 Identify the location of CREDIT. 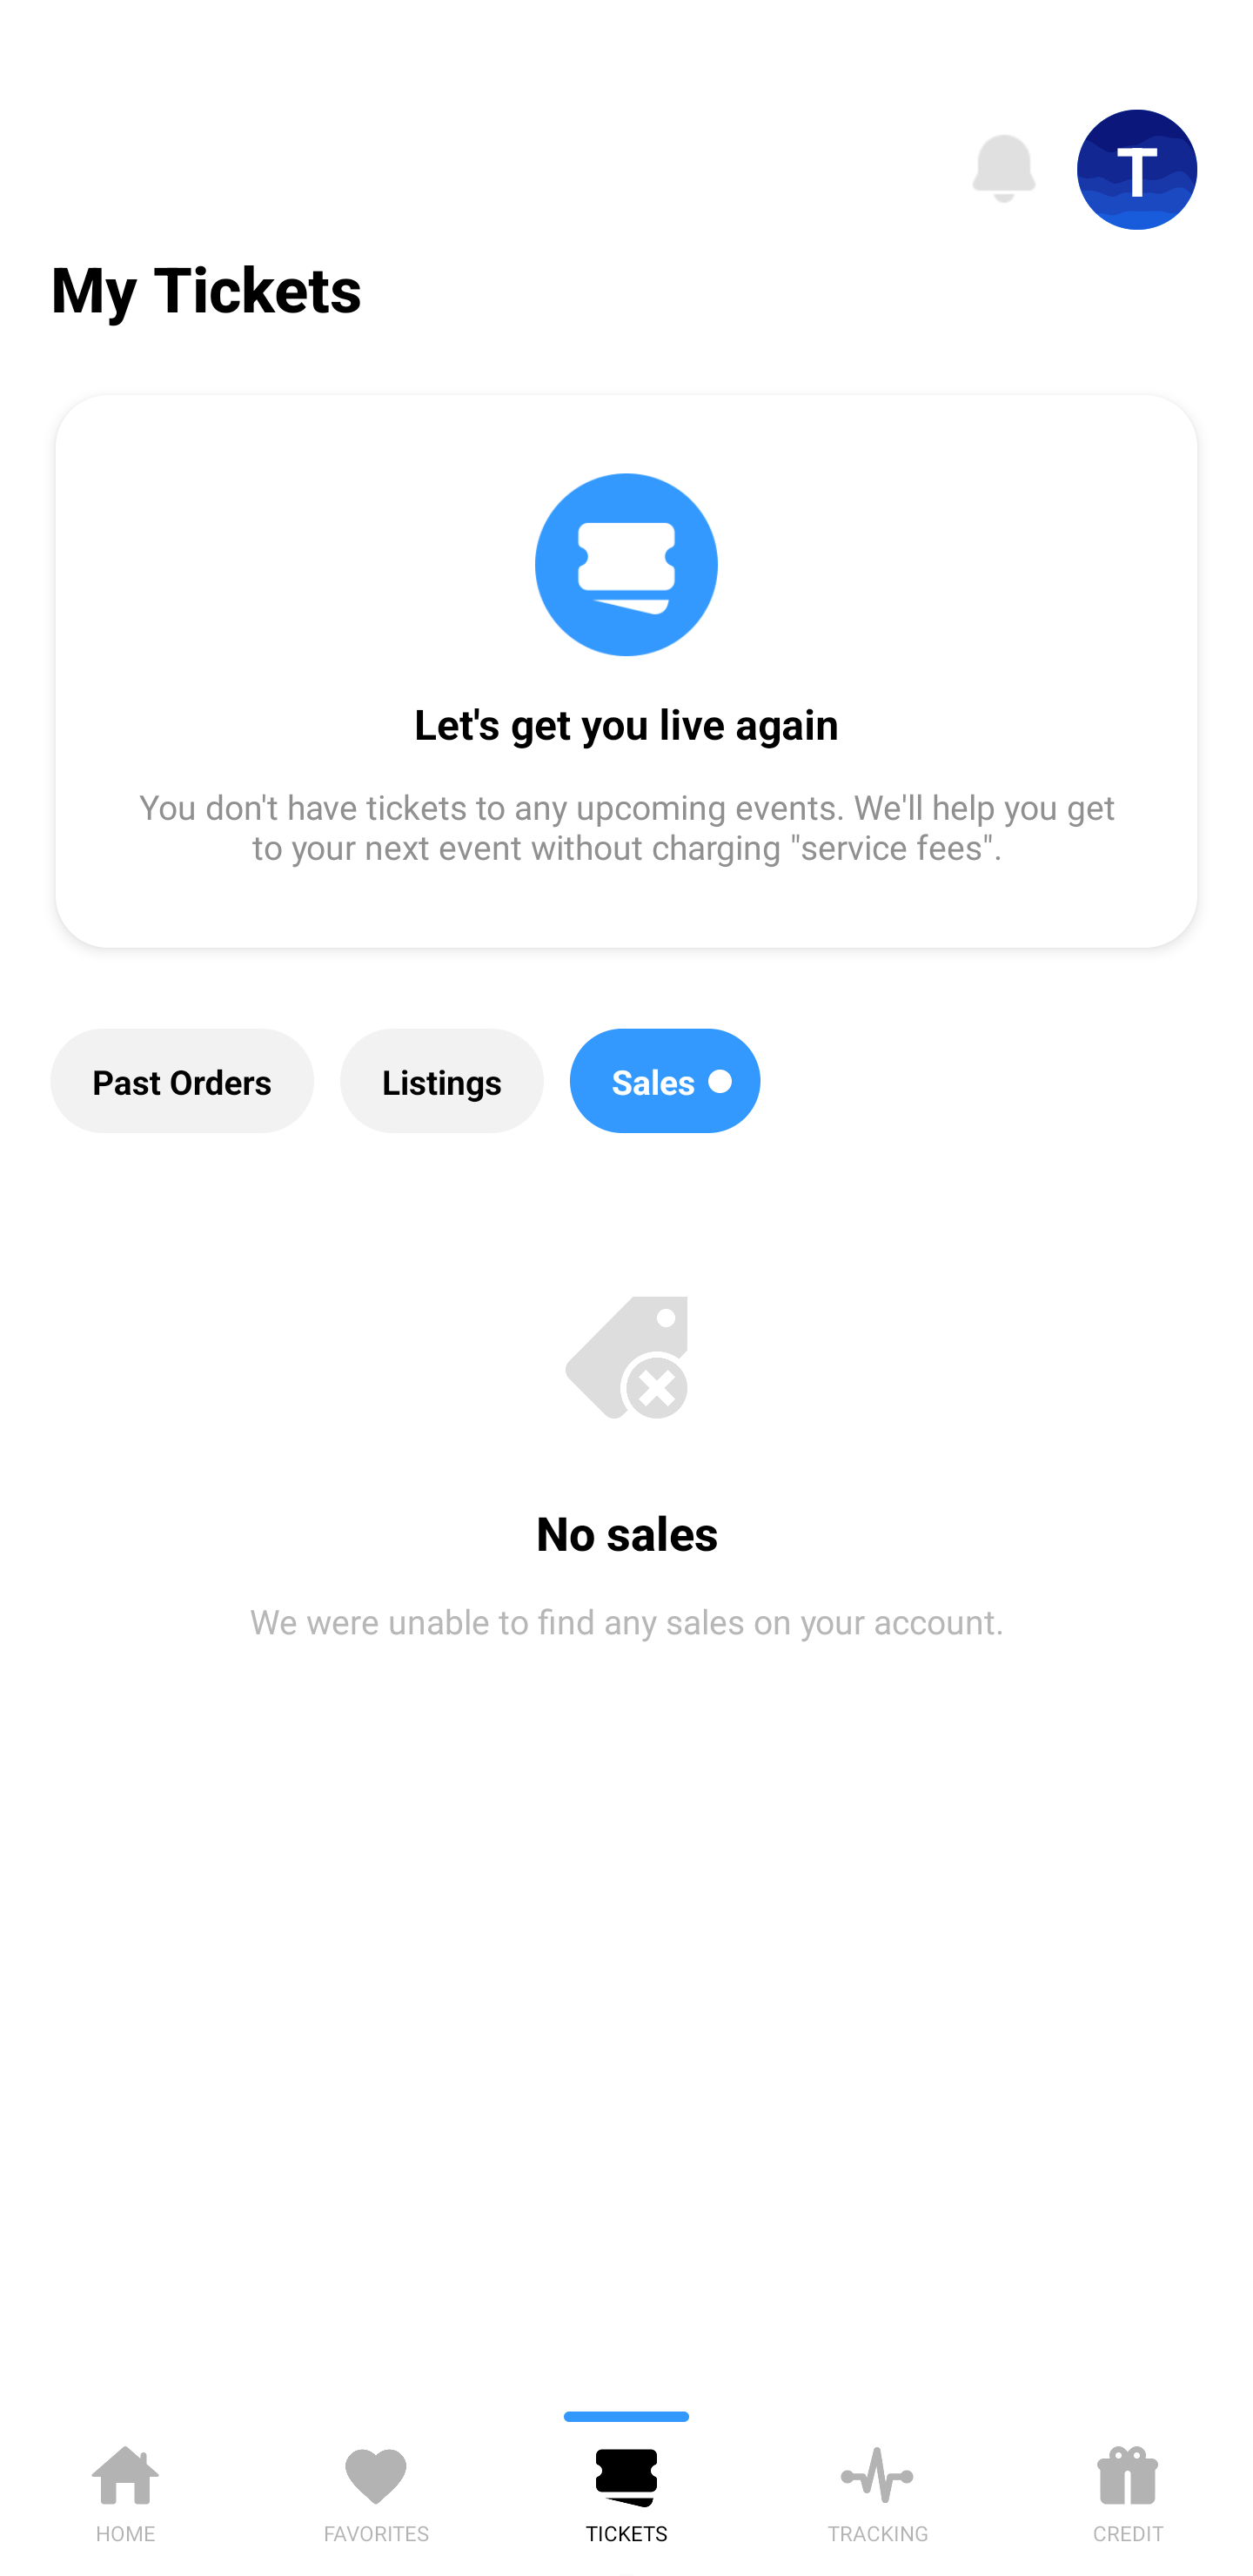
(1128, 2489).